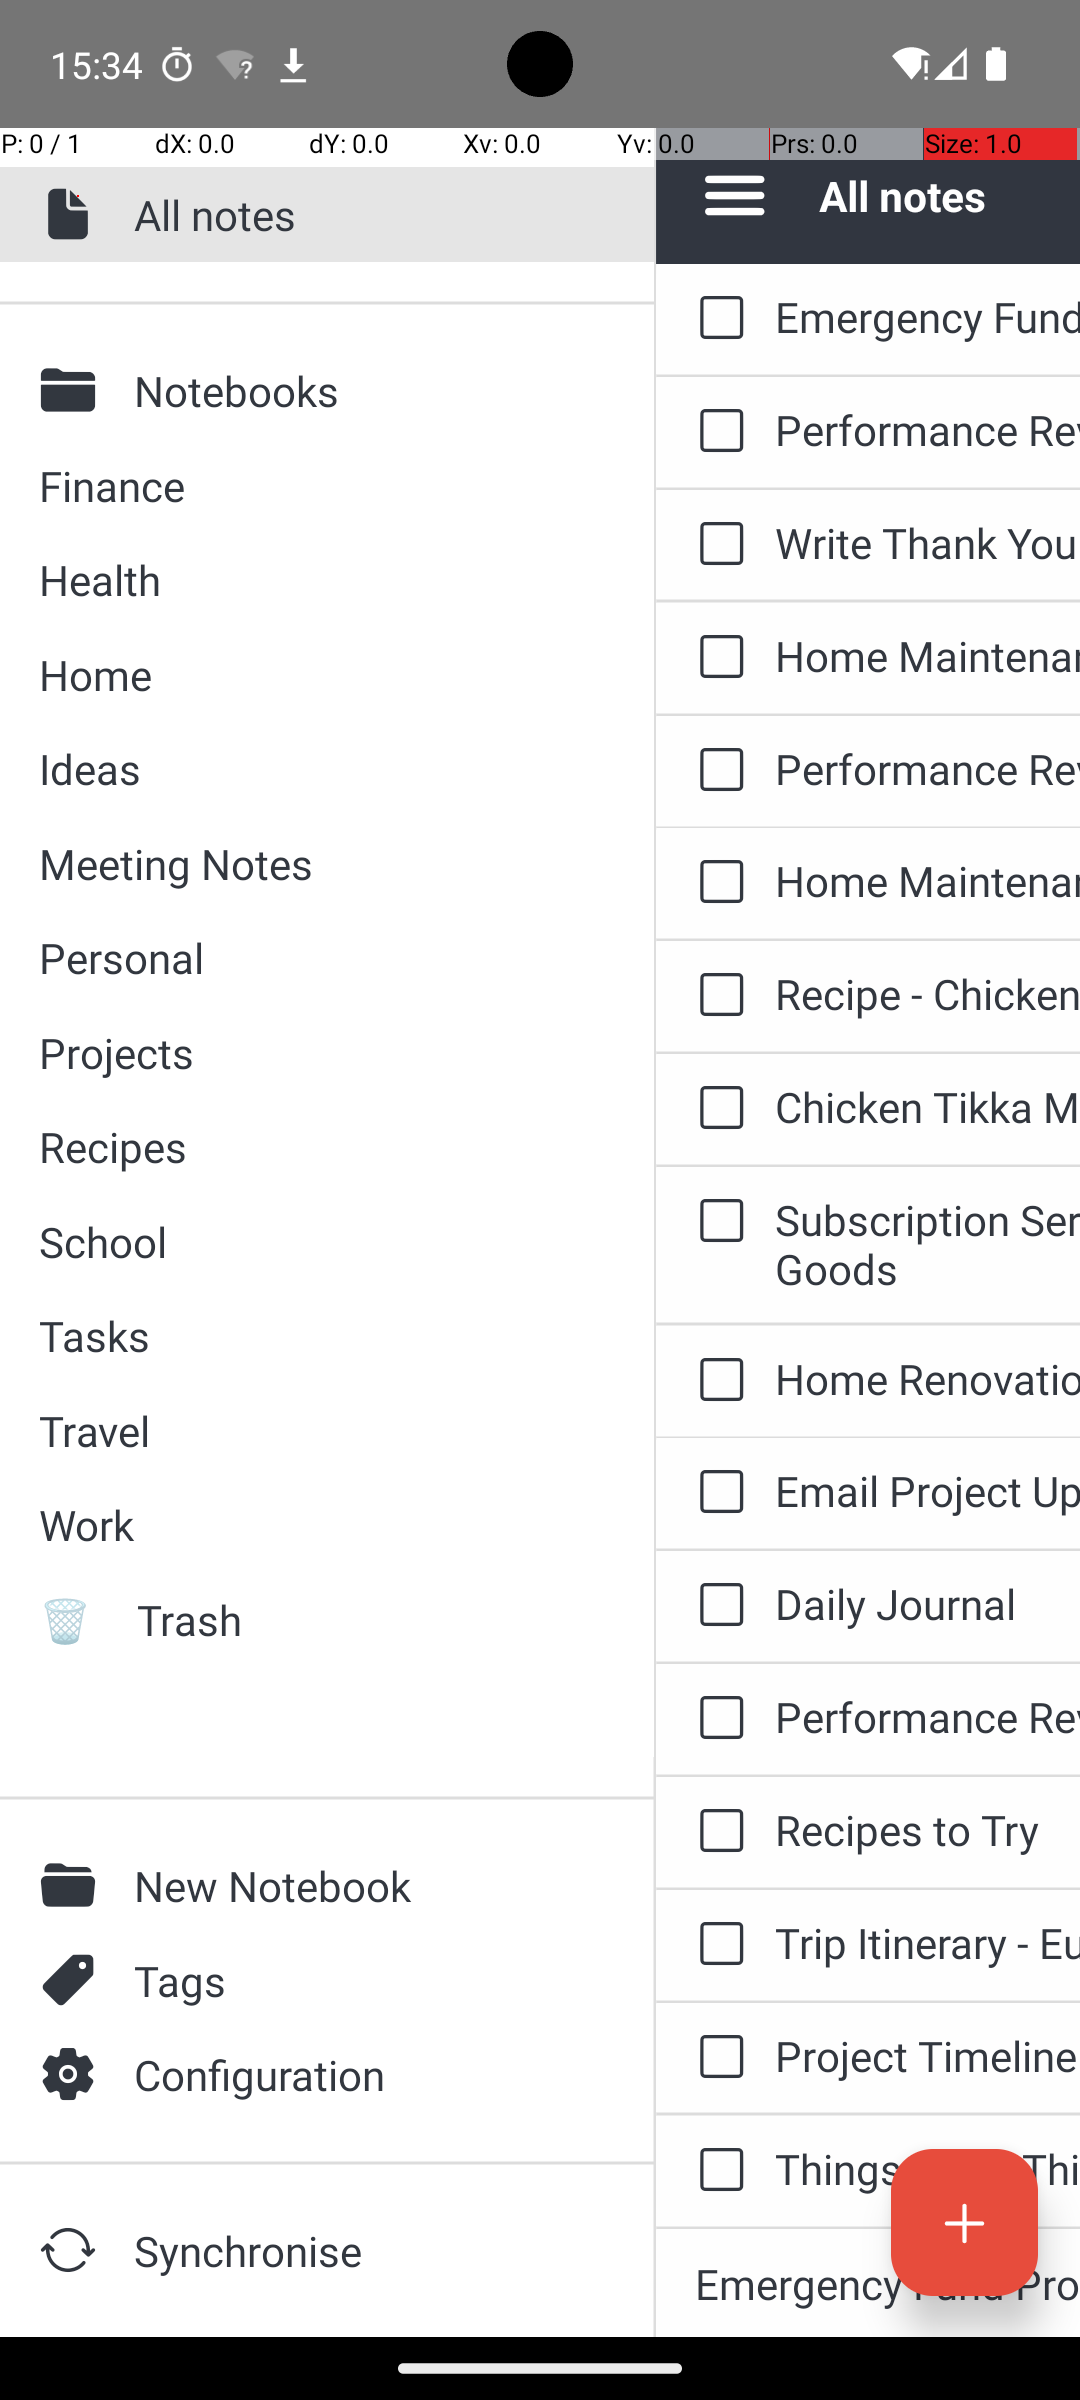 The image size is (1080, 2400). I want to click on Notebooks, so click(361, 390).